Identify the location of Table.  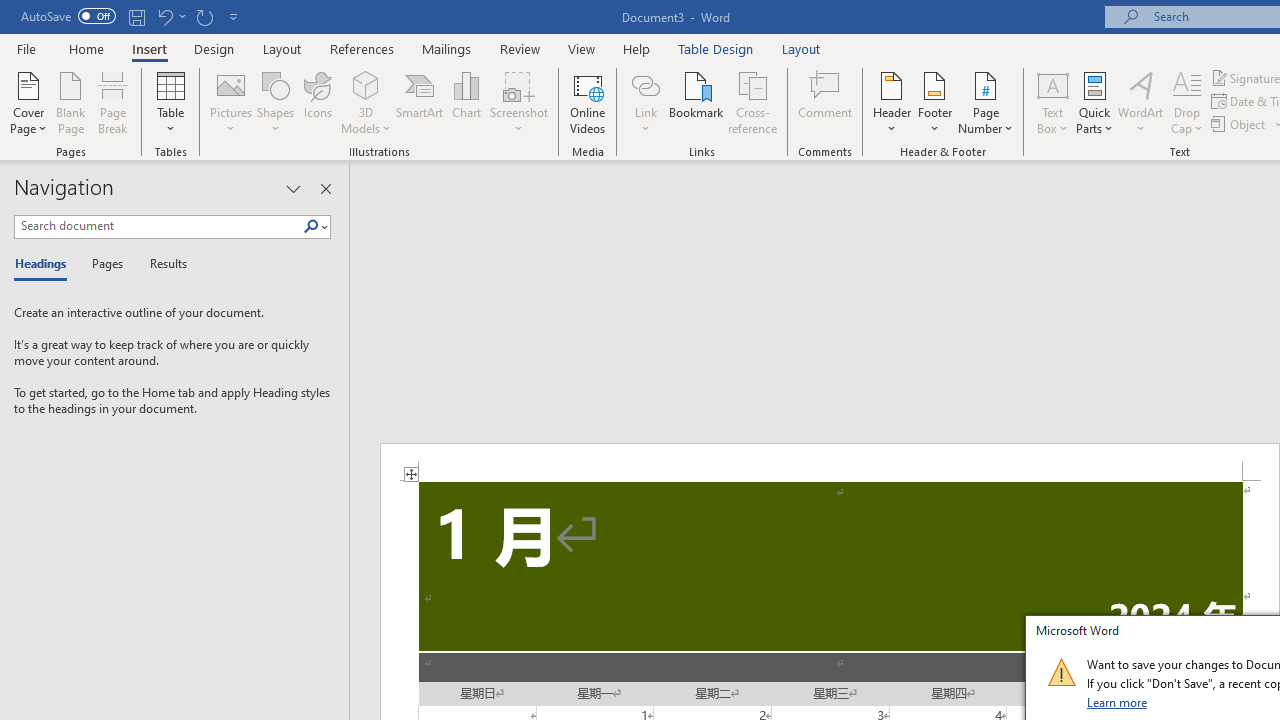
(170, 102).